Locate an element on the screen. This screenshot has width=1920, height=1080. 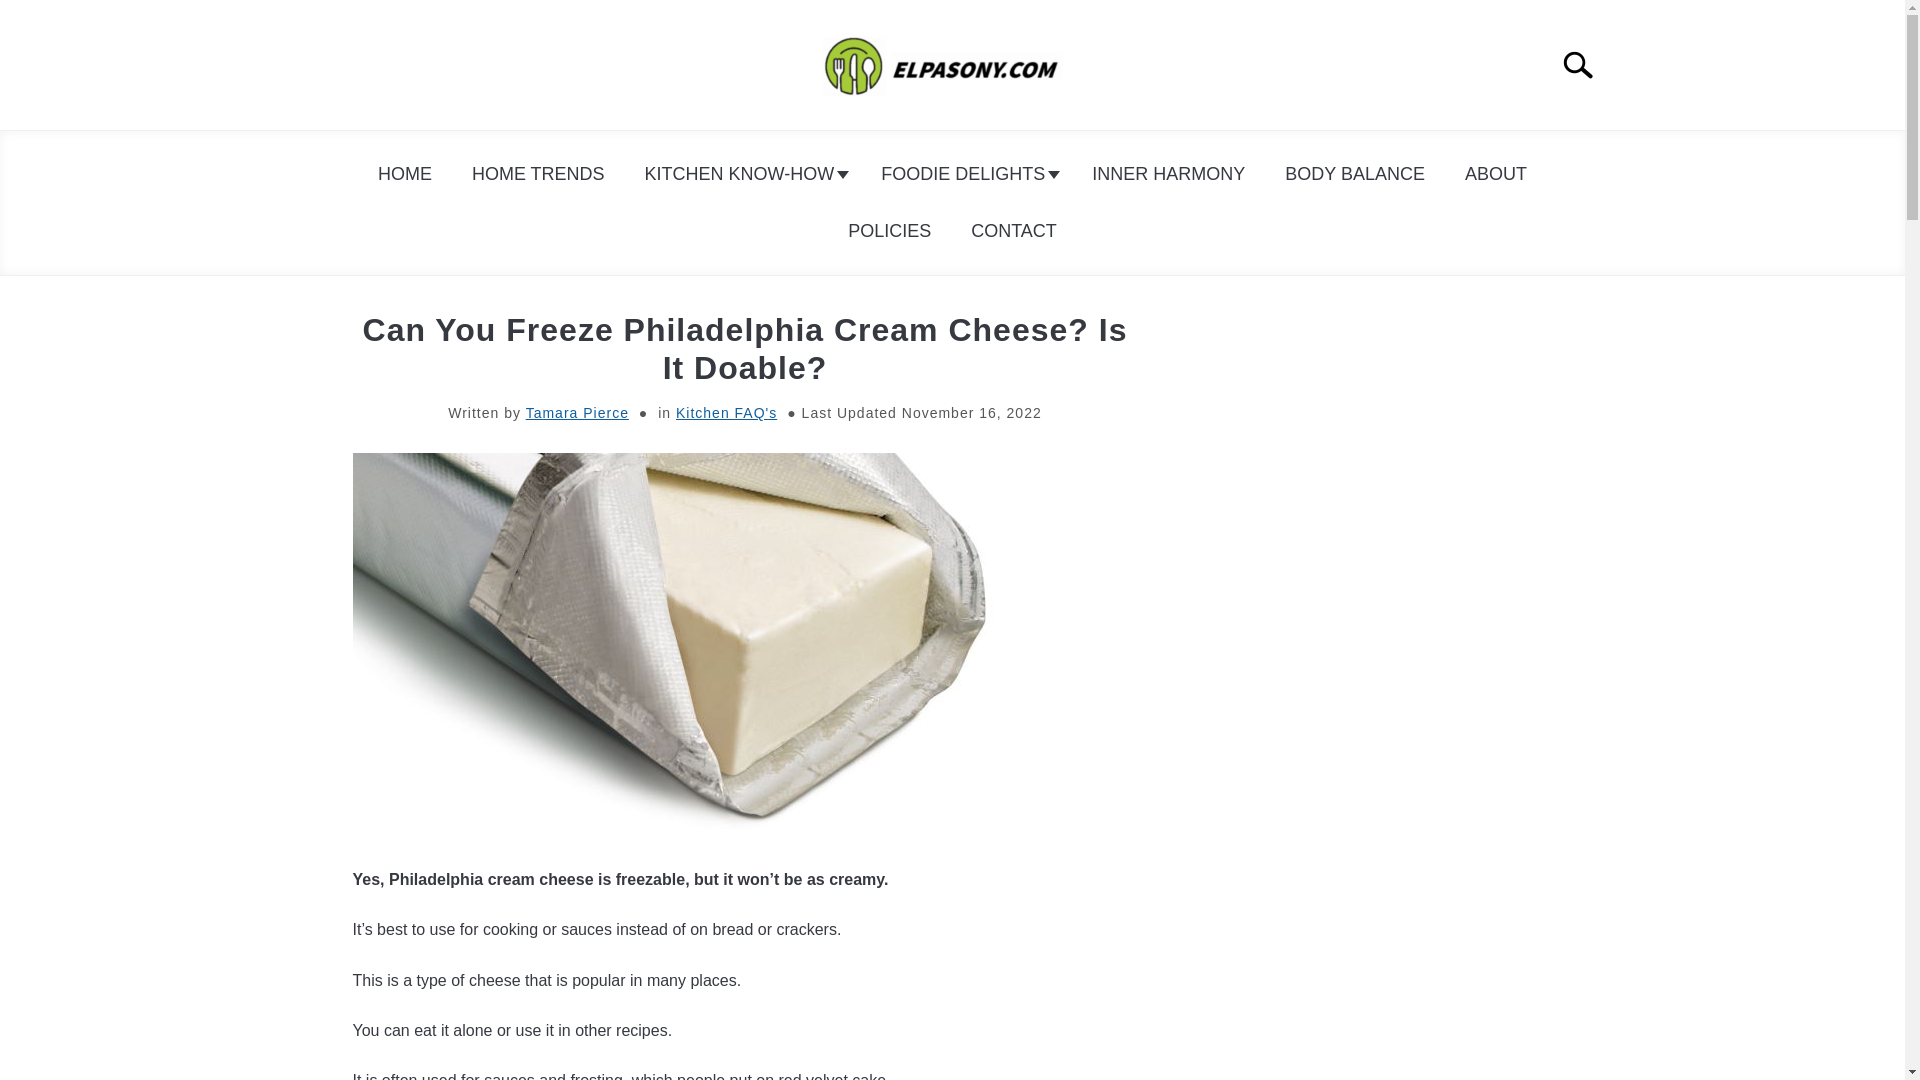
Search is located at coordinates (1586, 65).